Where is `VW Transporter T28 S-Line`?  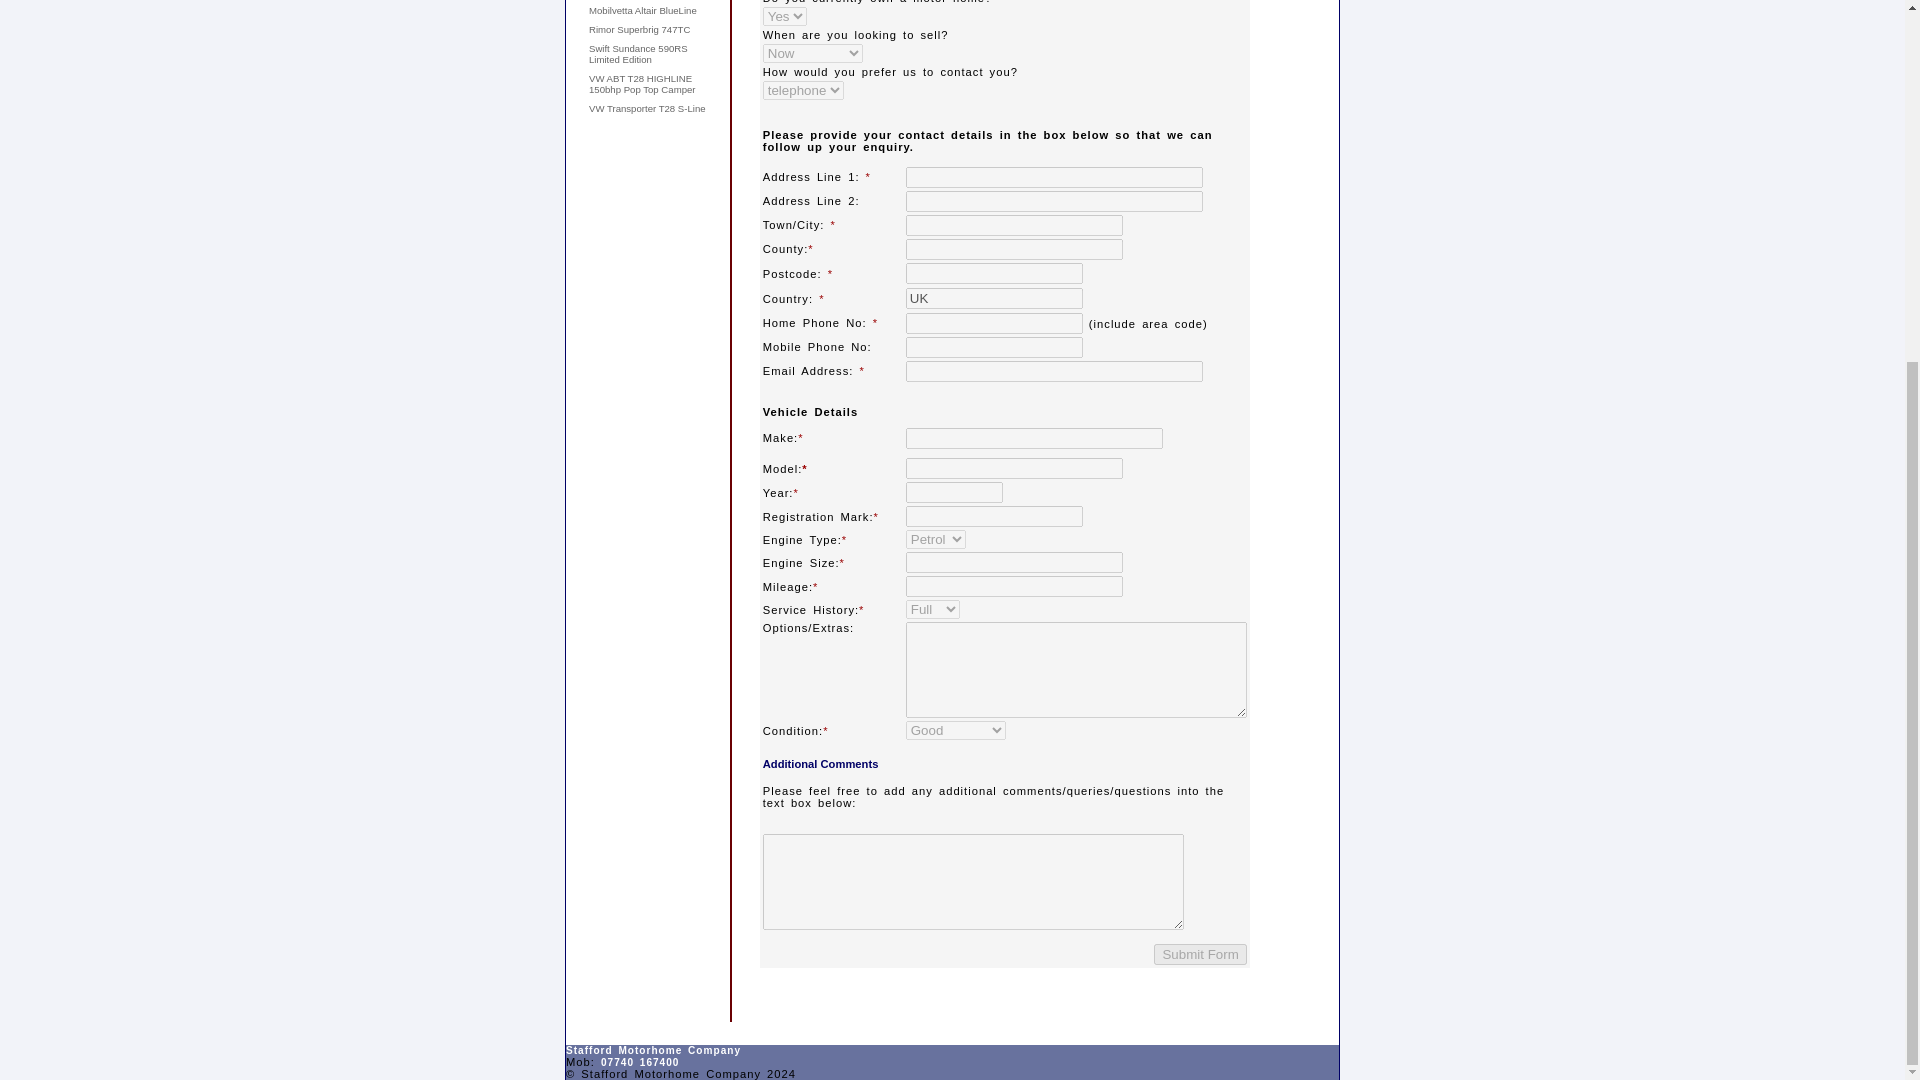 VW Transporter T28 S-Line is located at coordinates (648, 108).